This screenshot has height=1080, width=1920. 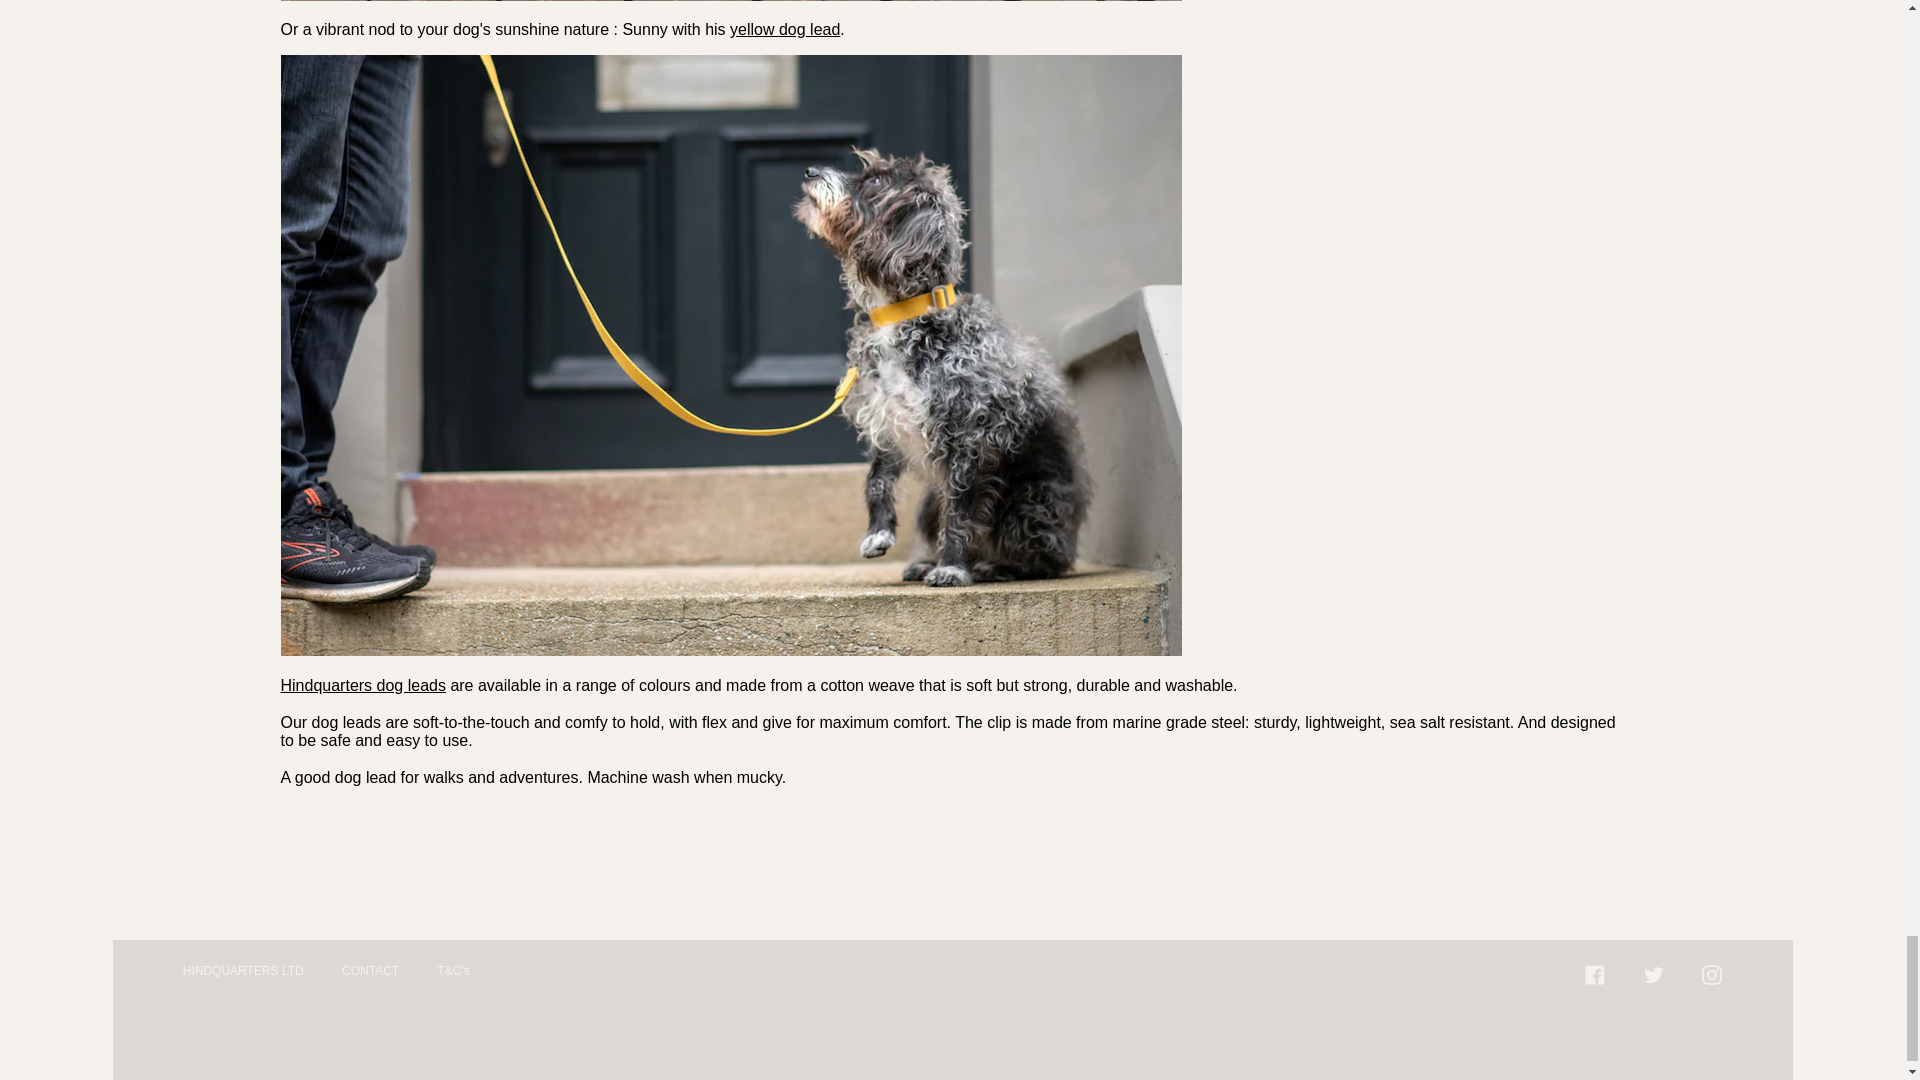 What do you see at coordinates (362, 686) in the screenshot?
I see `dog leads` at bounding box center [362, 686].